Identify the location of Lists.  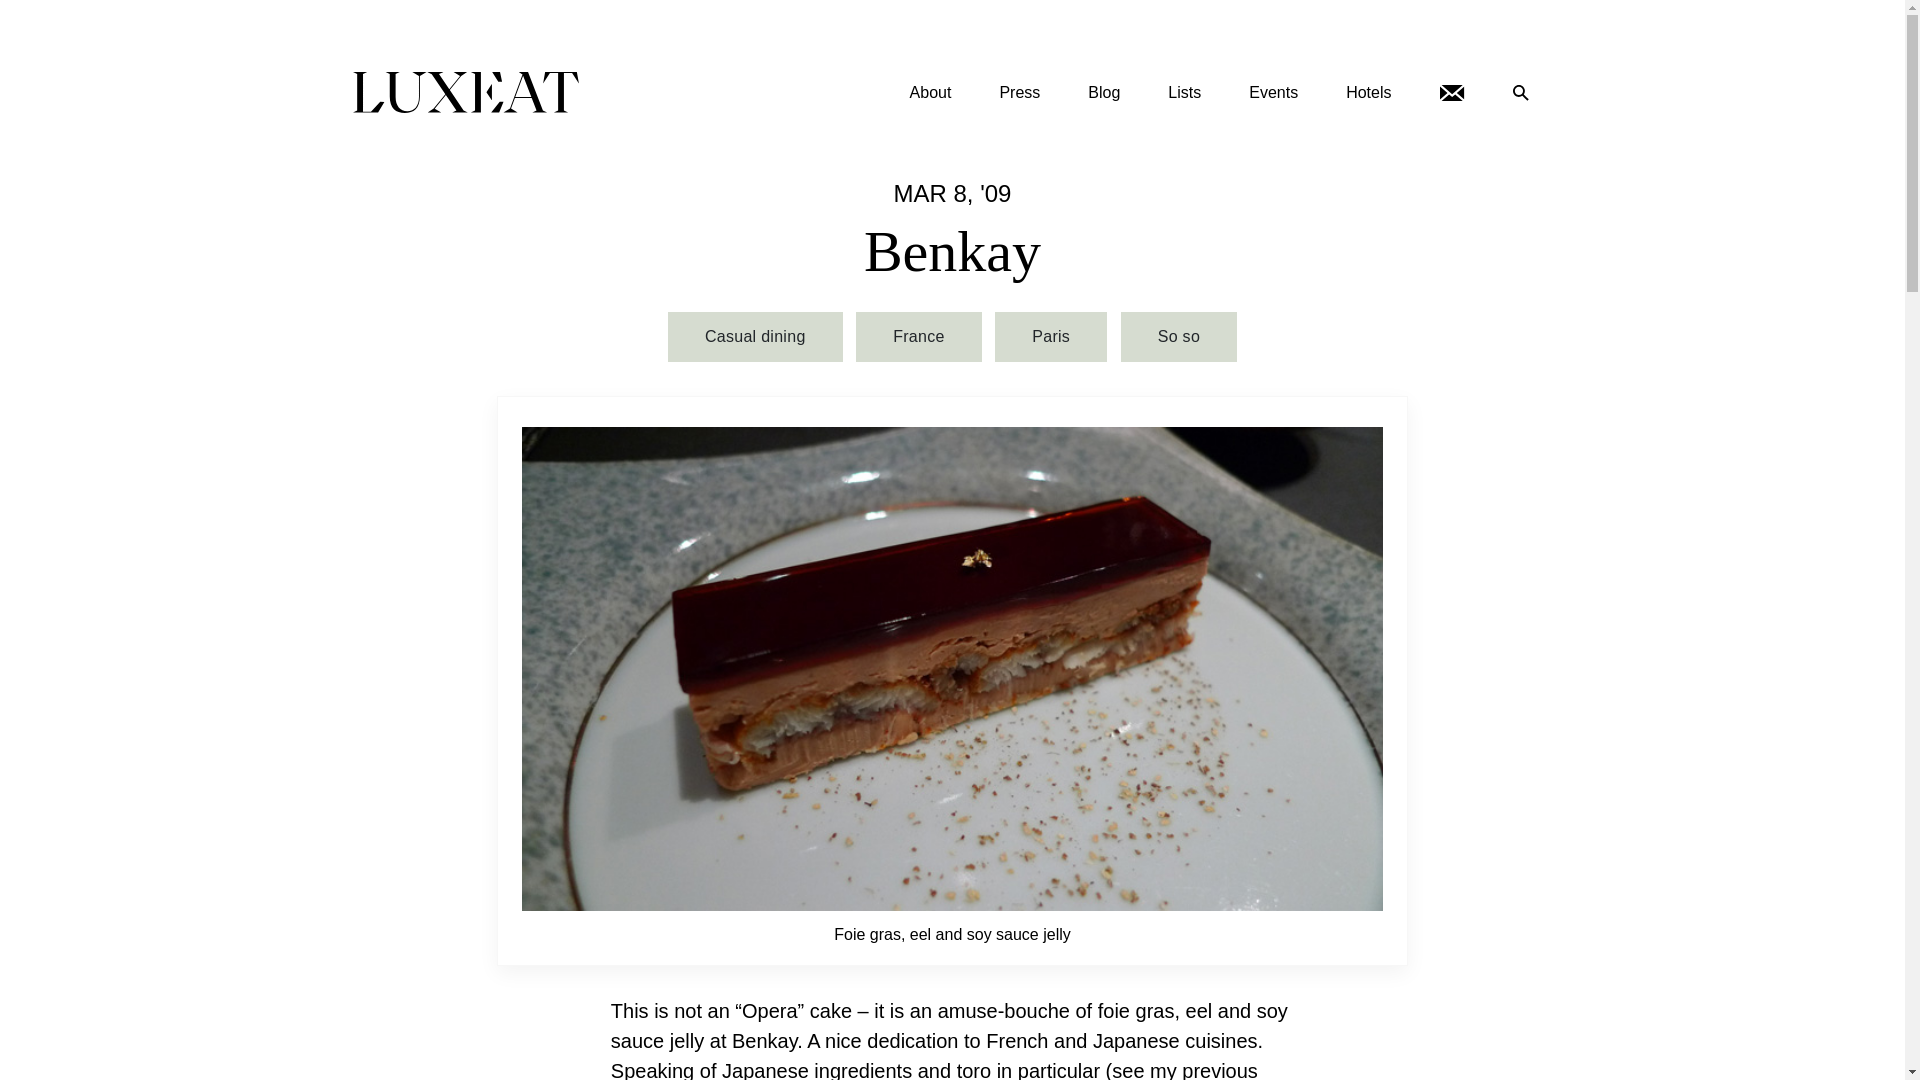
(1184, 92).